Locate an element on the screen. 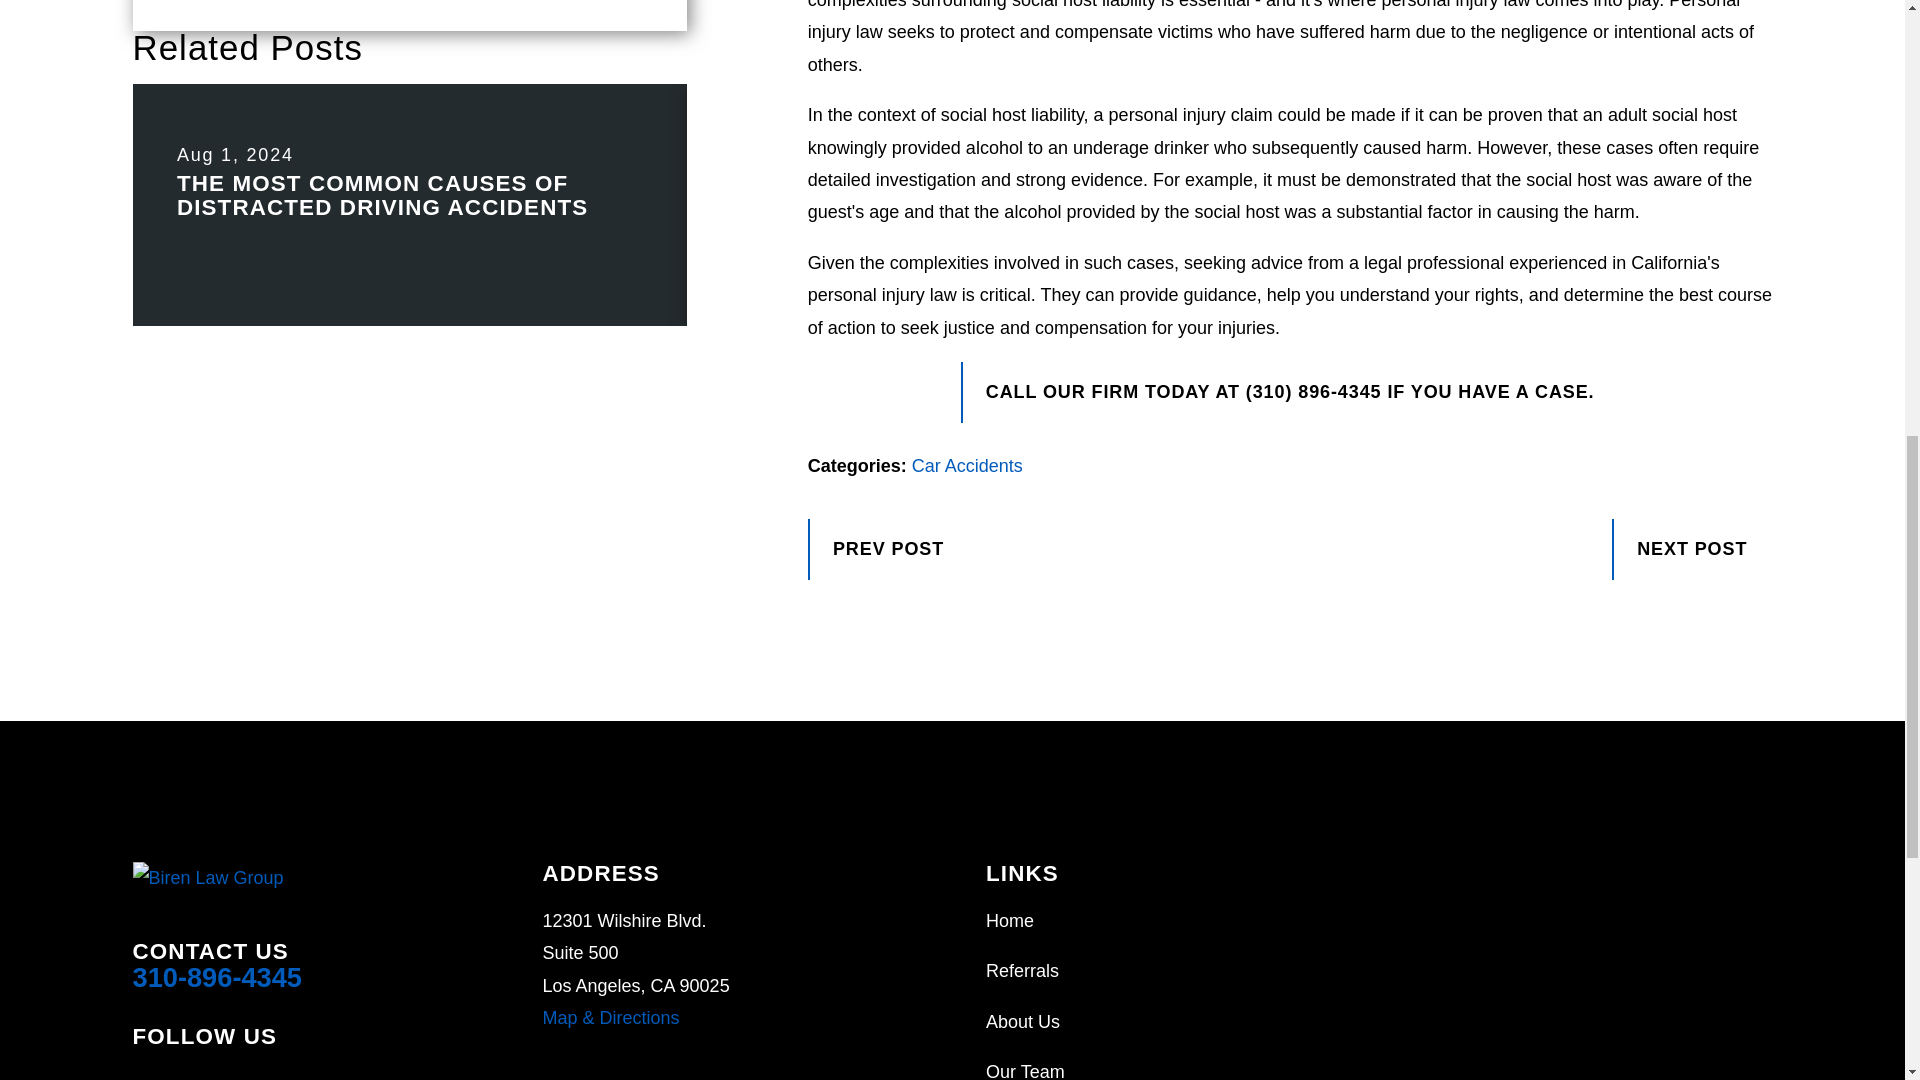 This screenshot has height=1080, width=1920. LinkedIn is located at coordinates (248, 1074).